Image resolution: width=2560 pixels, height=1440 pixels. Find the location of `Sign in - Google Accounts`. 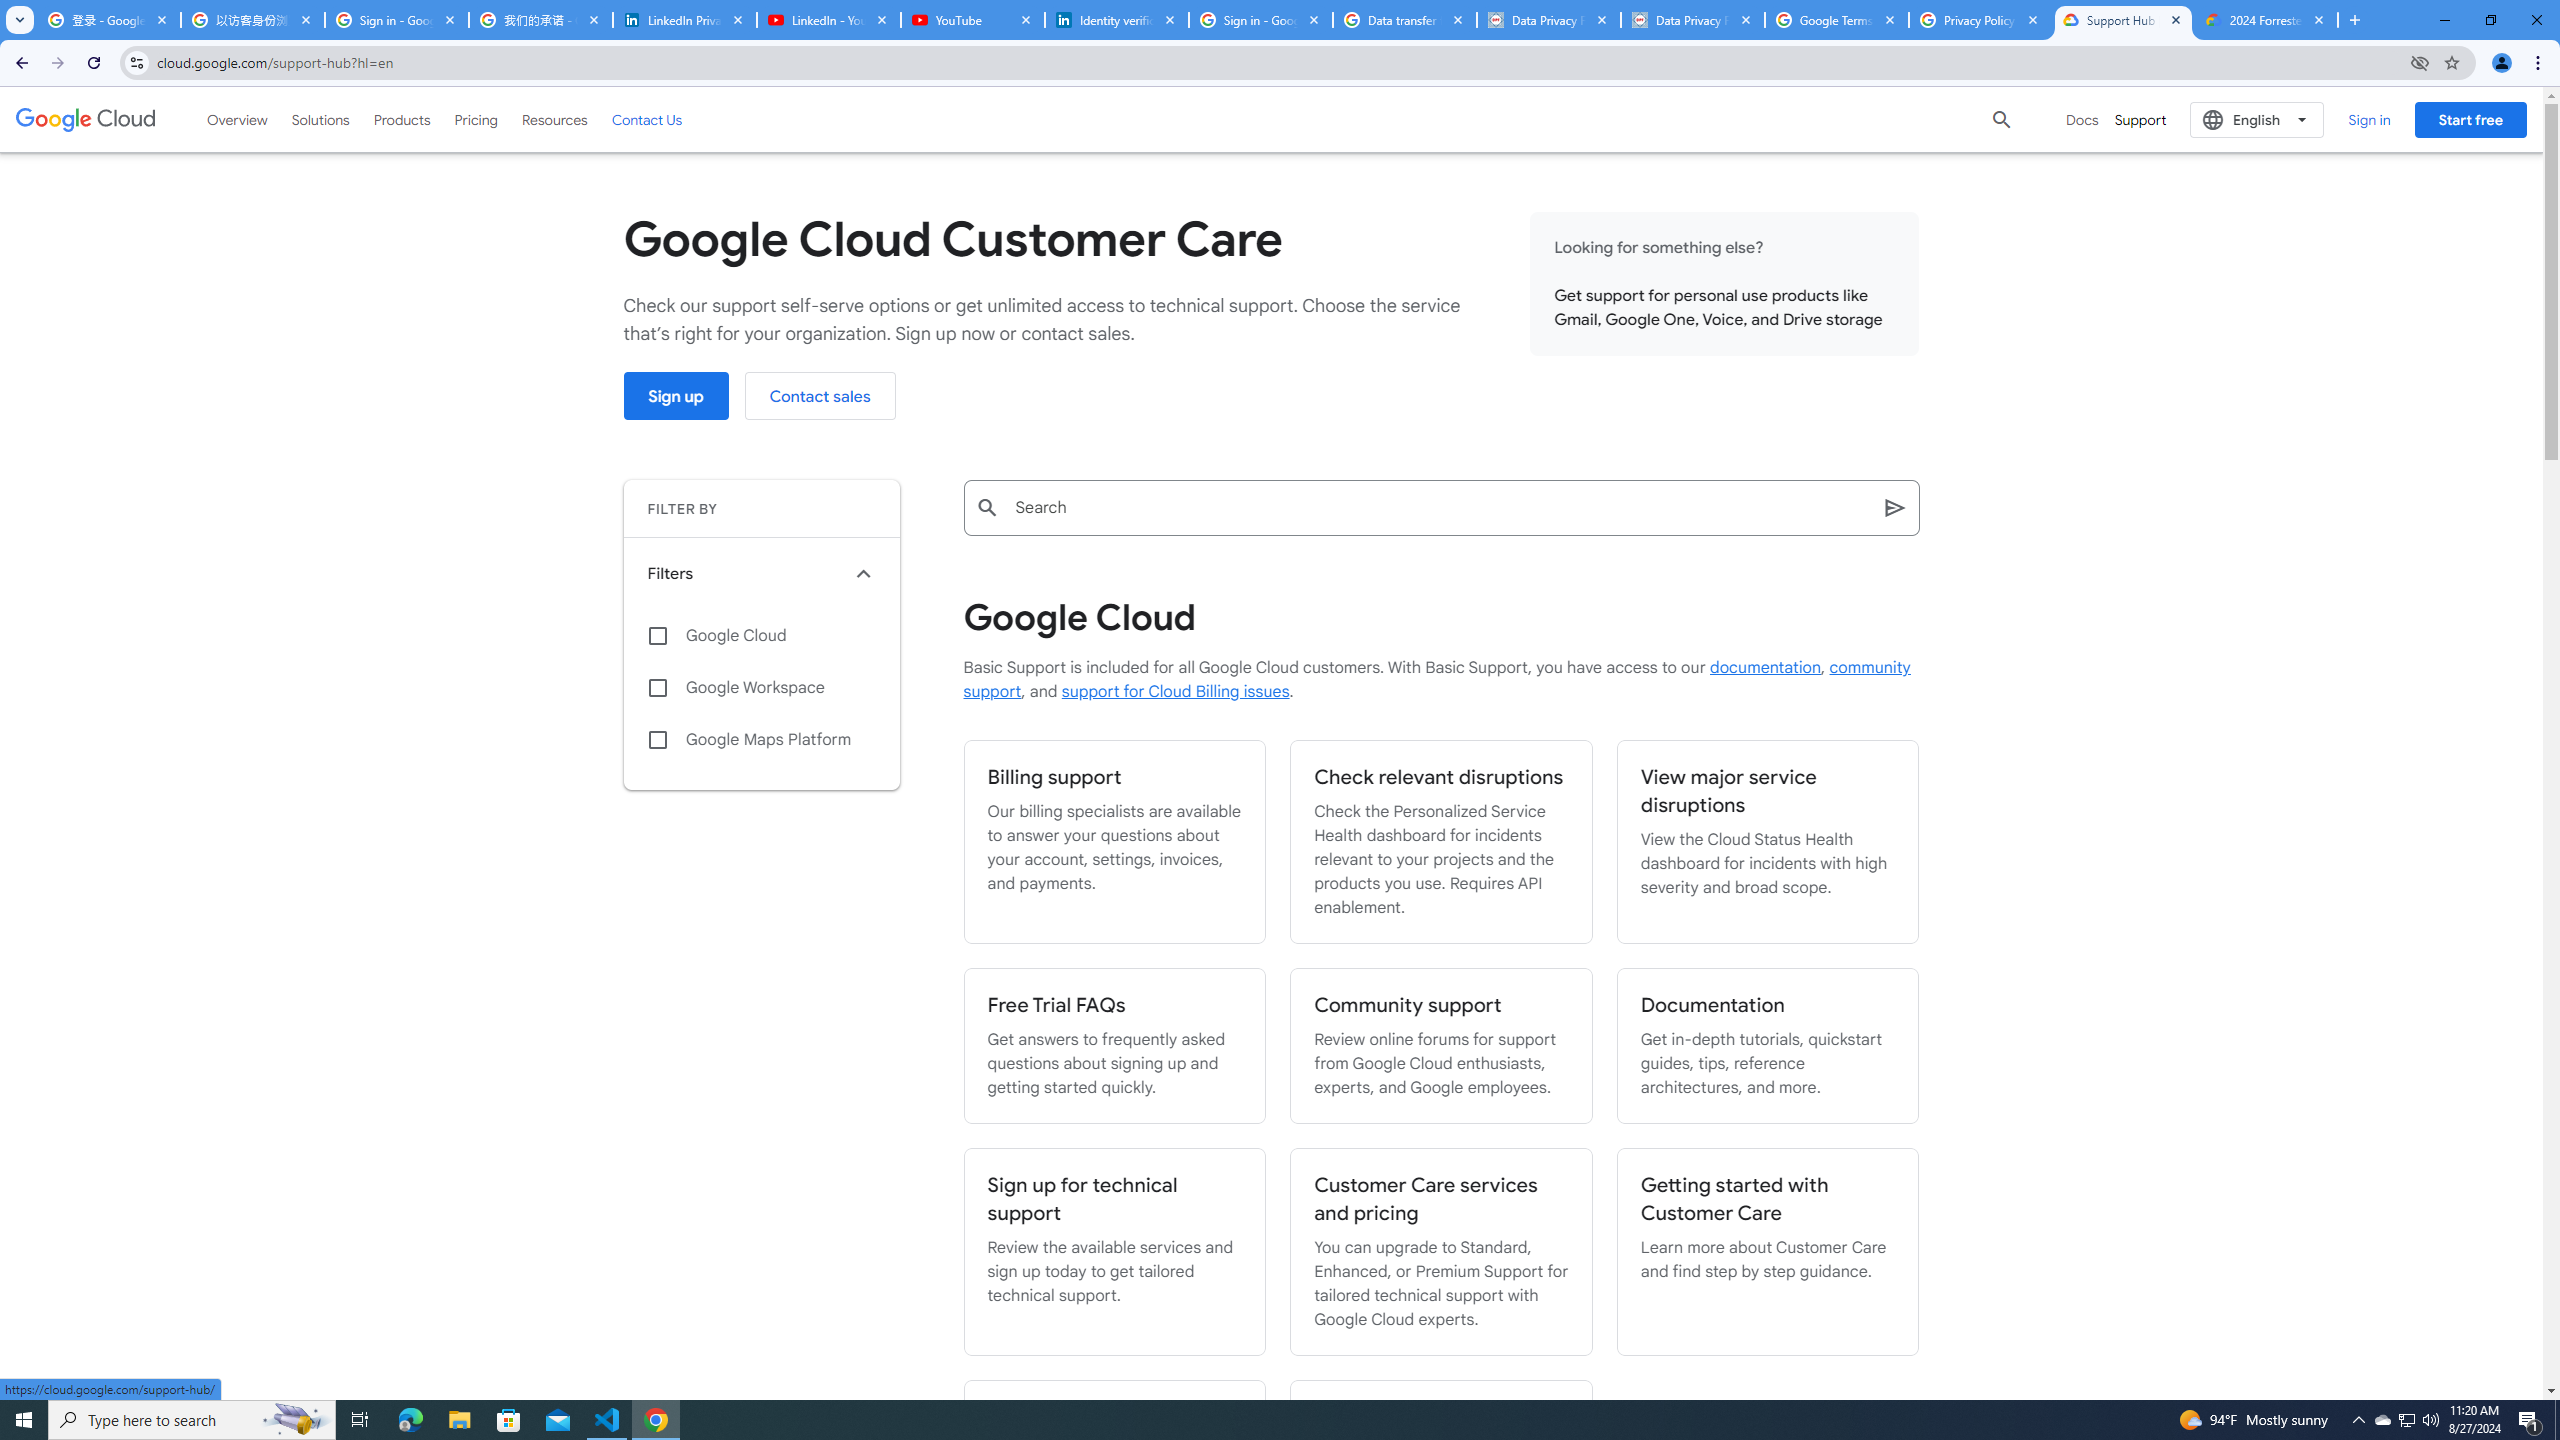

Sign in - Google Accounts is located at coordinates (396, 20).